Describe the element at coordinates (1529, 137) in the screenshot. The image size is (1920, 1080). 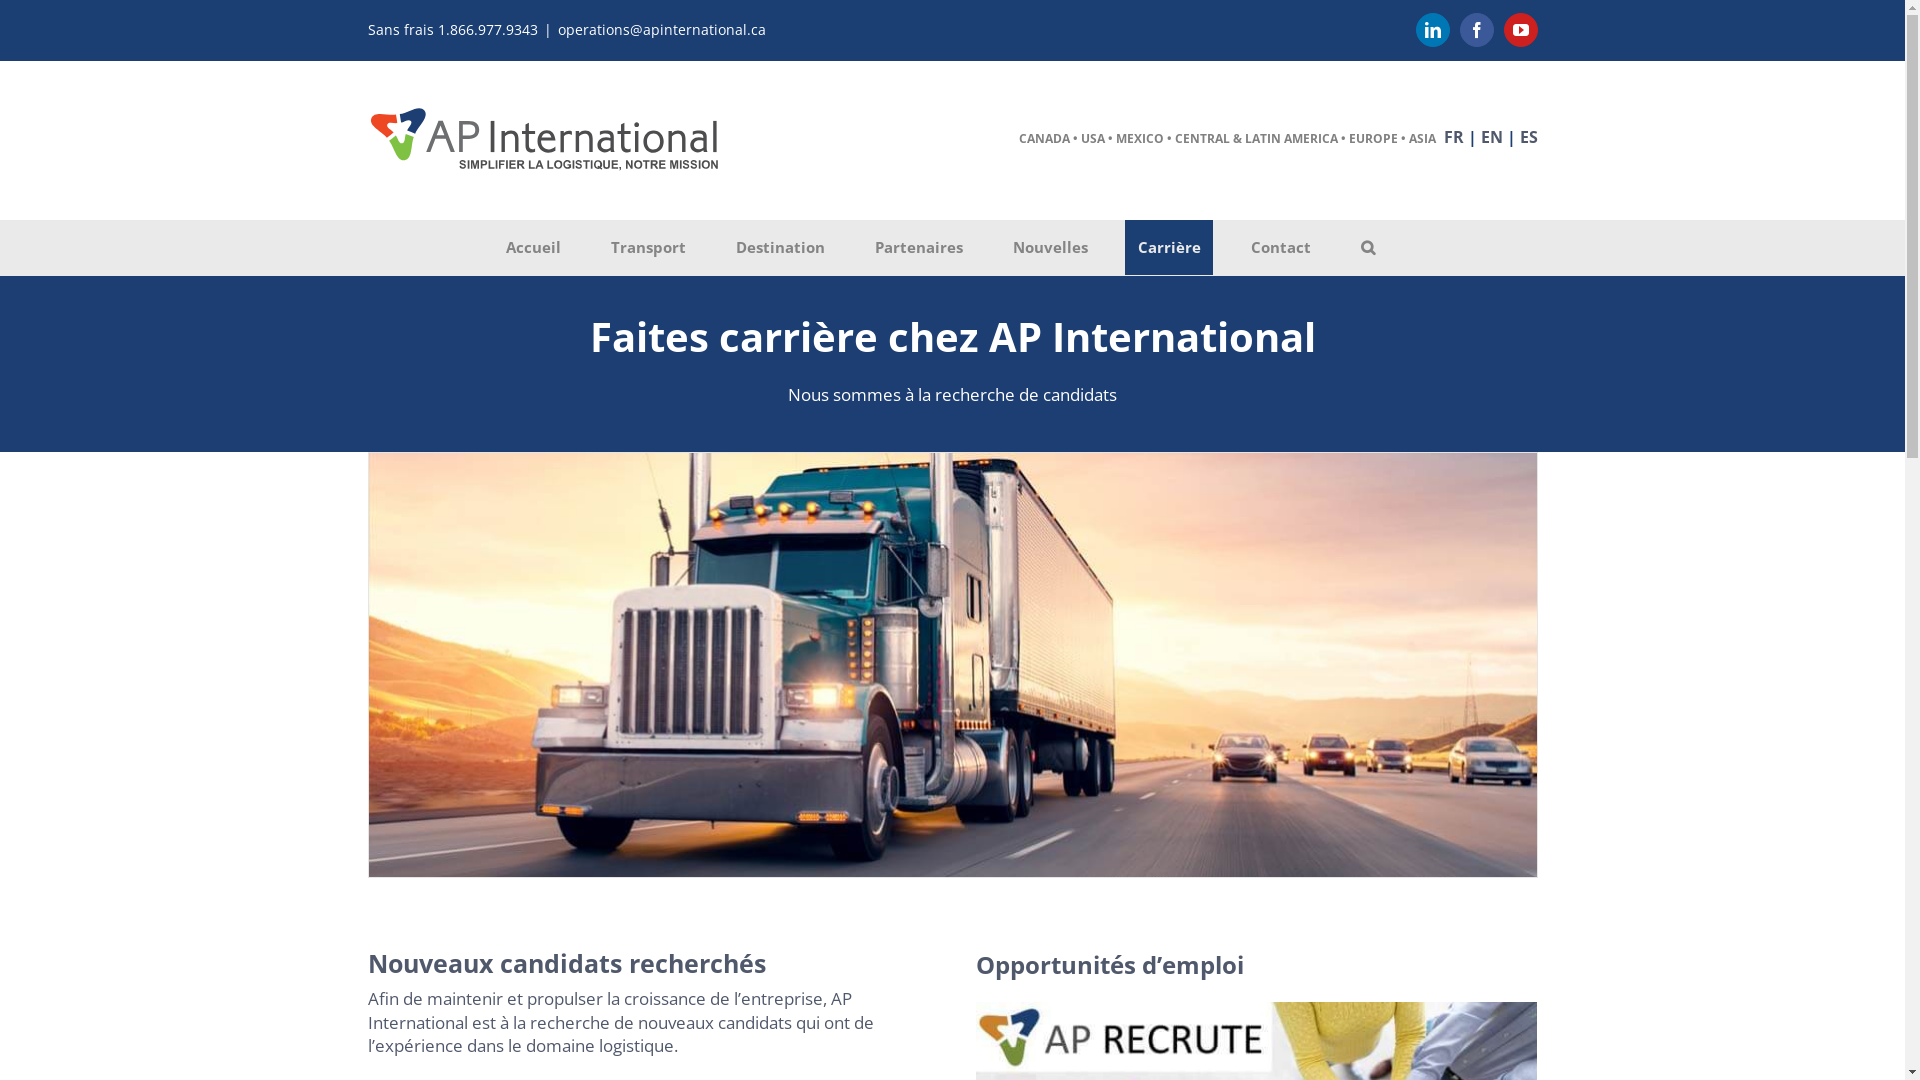
I see `ES` at that location.